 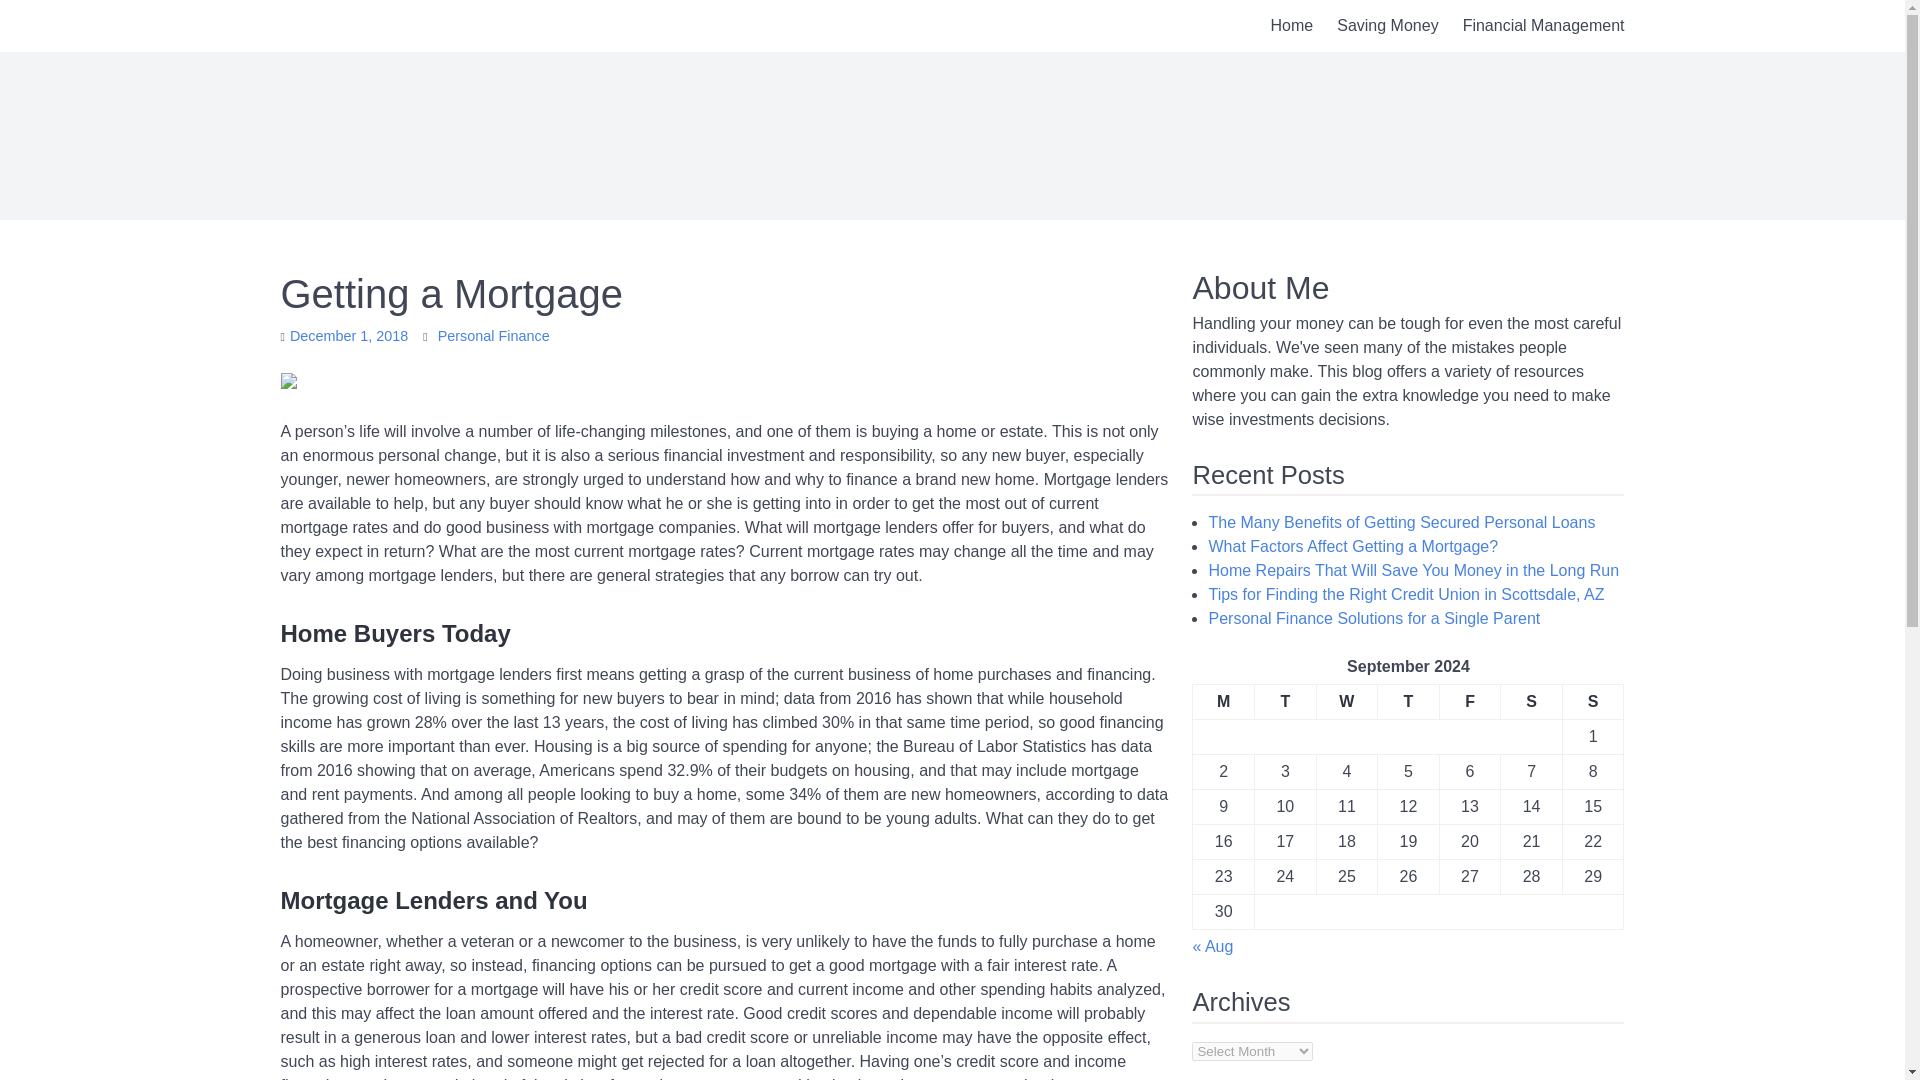 What do you see at coordinates (1532, 702) in the screenshot?
I see `Saturday` at bounding box center [1532, 702].